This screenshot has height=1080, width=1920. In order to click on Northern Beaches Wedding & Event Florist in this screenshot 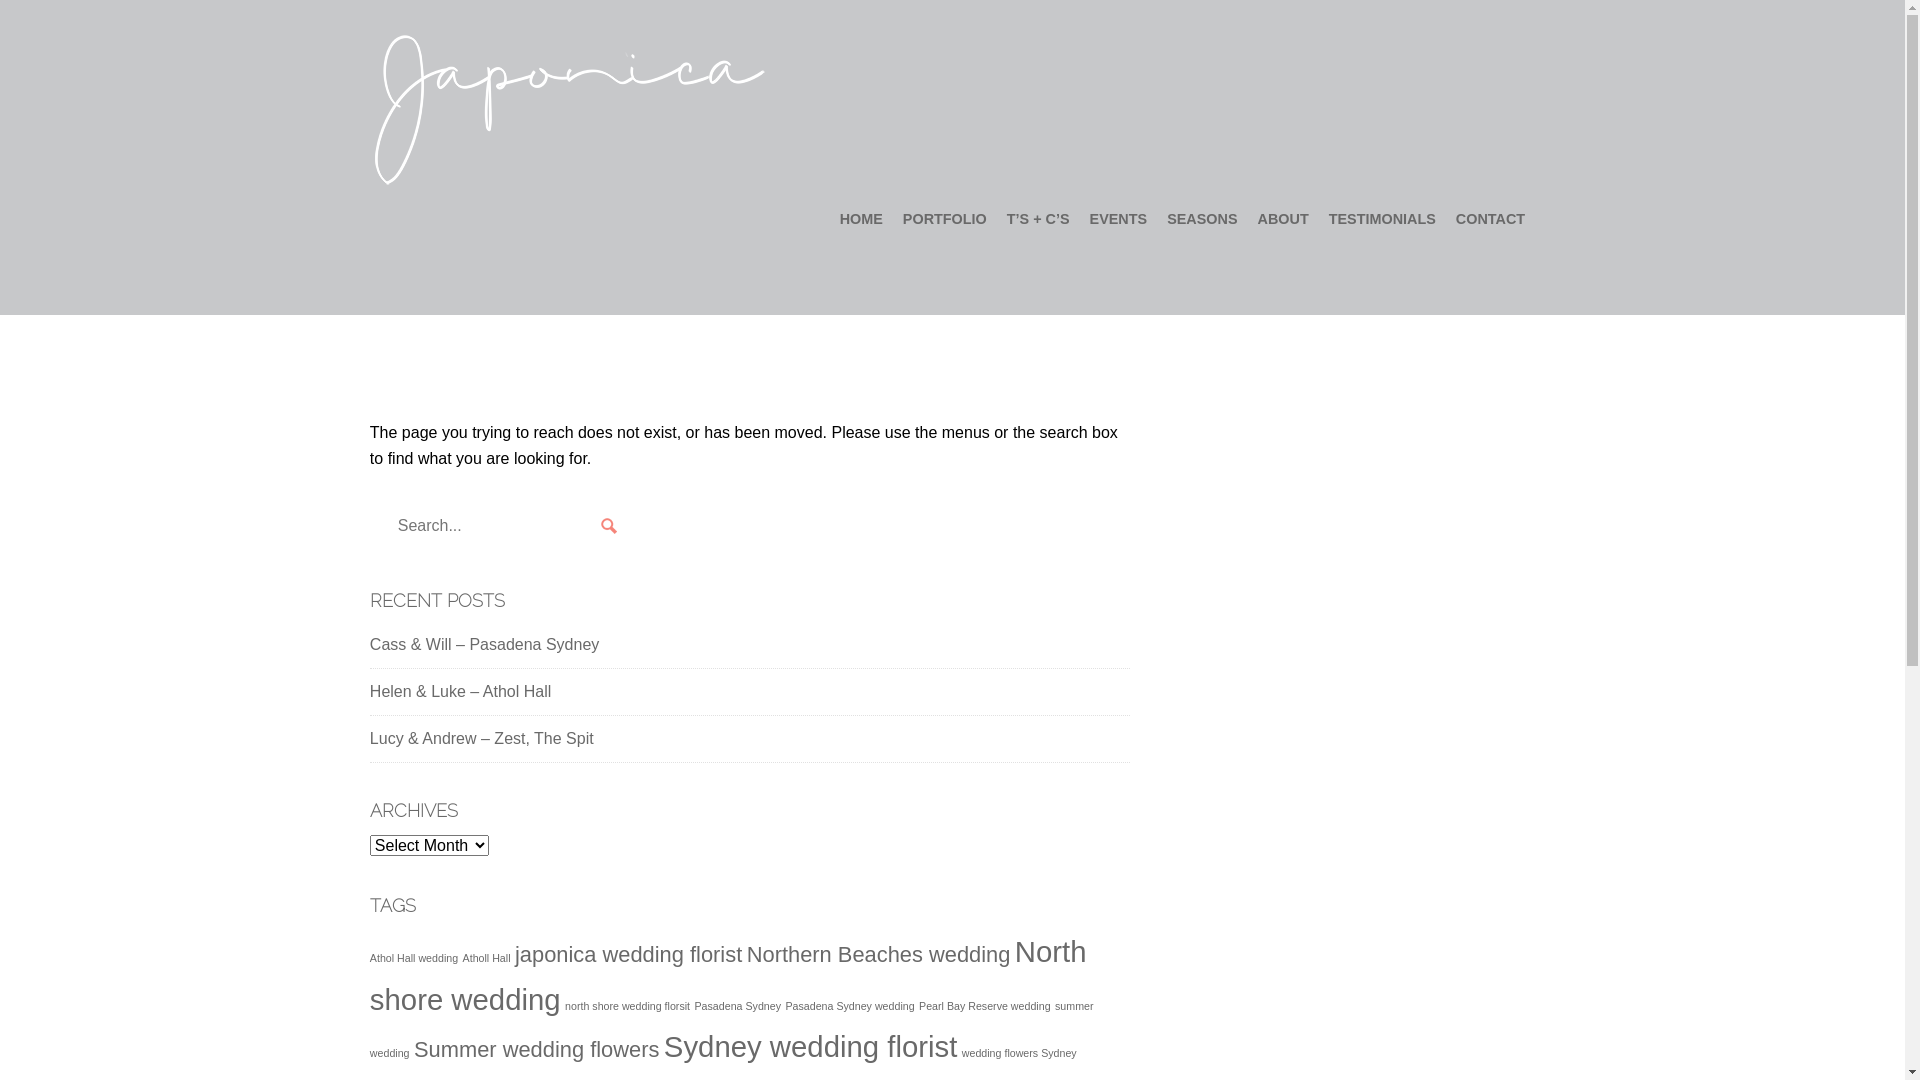, I will do `click(570, 110)`.